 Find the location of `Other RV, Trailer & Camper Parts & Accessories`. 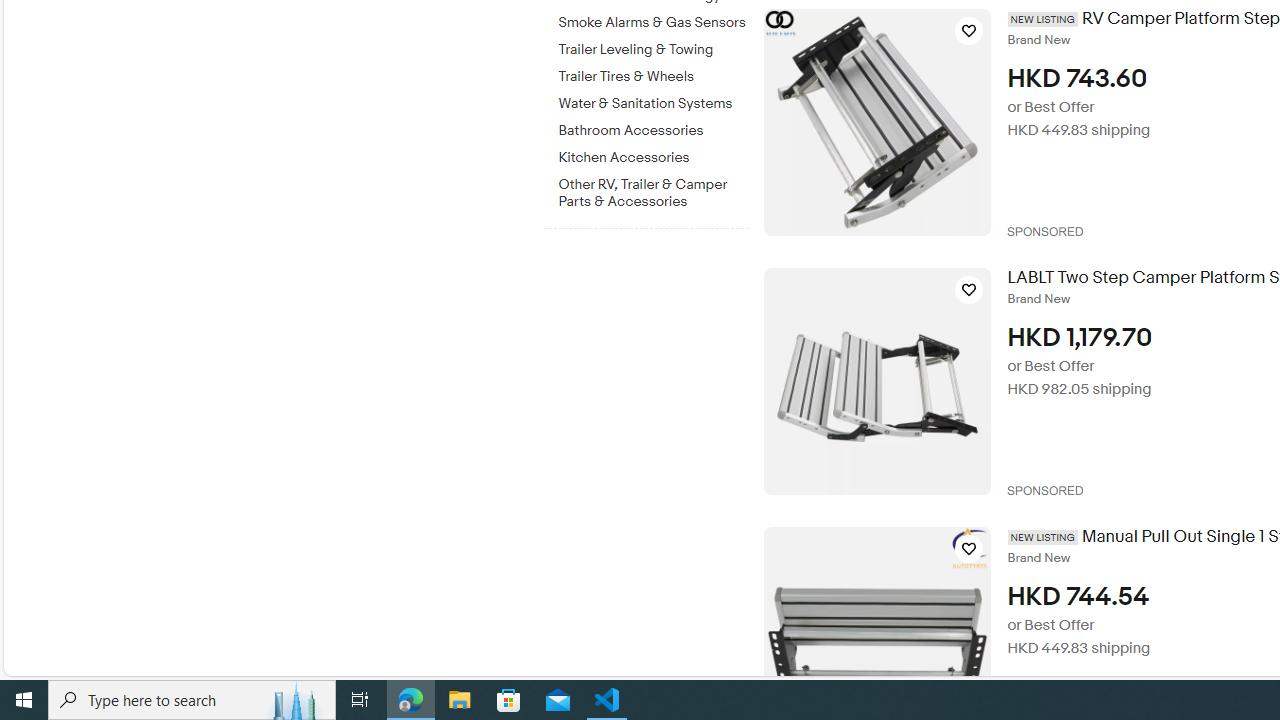

Other RV, Trailer & Camper Parts & Accessories is located at coordinates (653, 193).